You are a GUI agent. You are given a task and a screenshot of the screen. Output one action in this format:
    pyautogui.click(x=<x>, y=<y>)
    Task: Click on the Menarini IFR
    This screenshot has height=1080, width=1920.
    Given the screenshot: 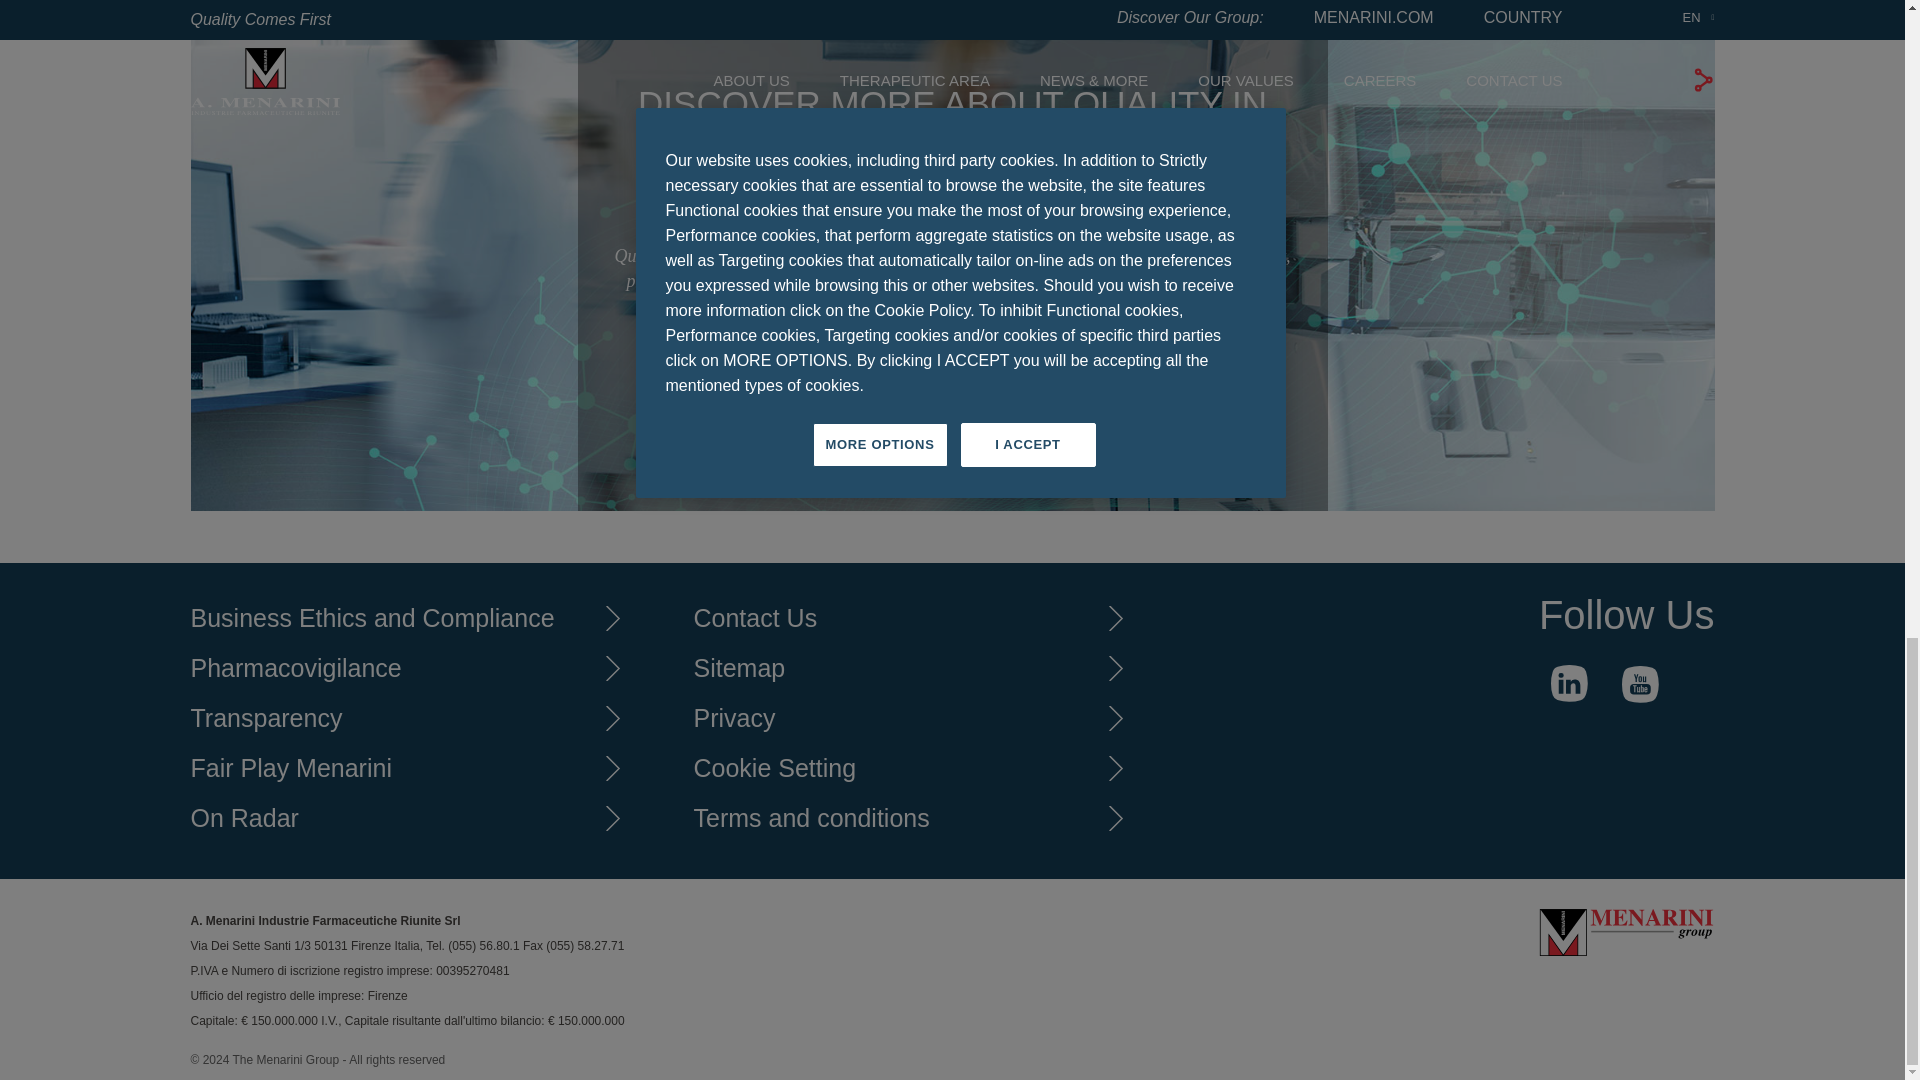 What is the action you would take?
    pyautogui.click(x=1626, y=936)
    